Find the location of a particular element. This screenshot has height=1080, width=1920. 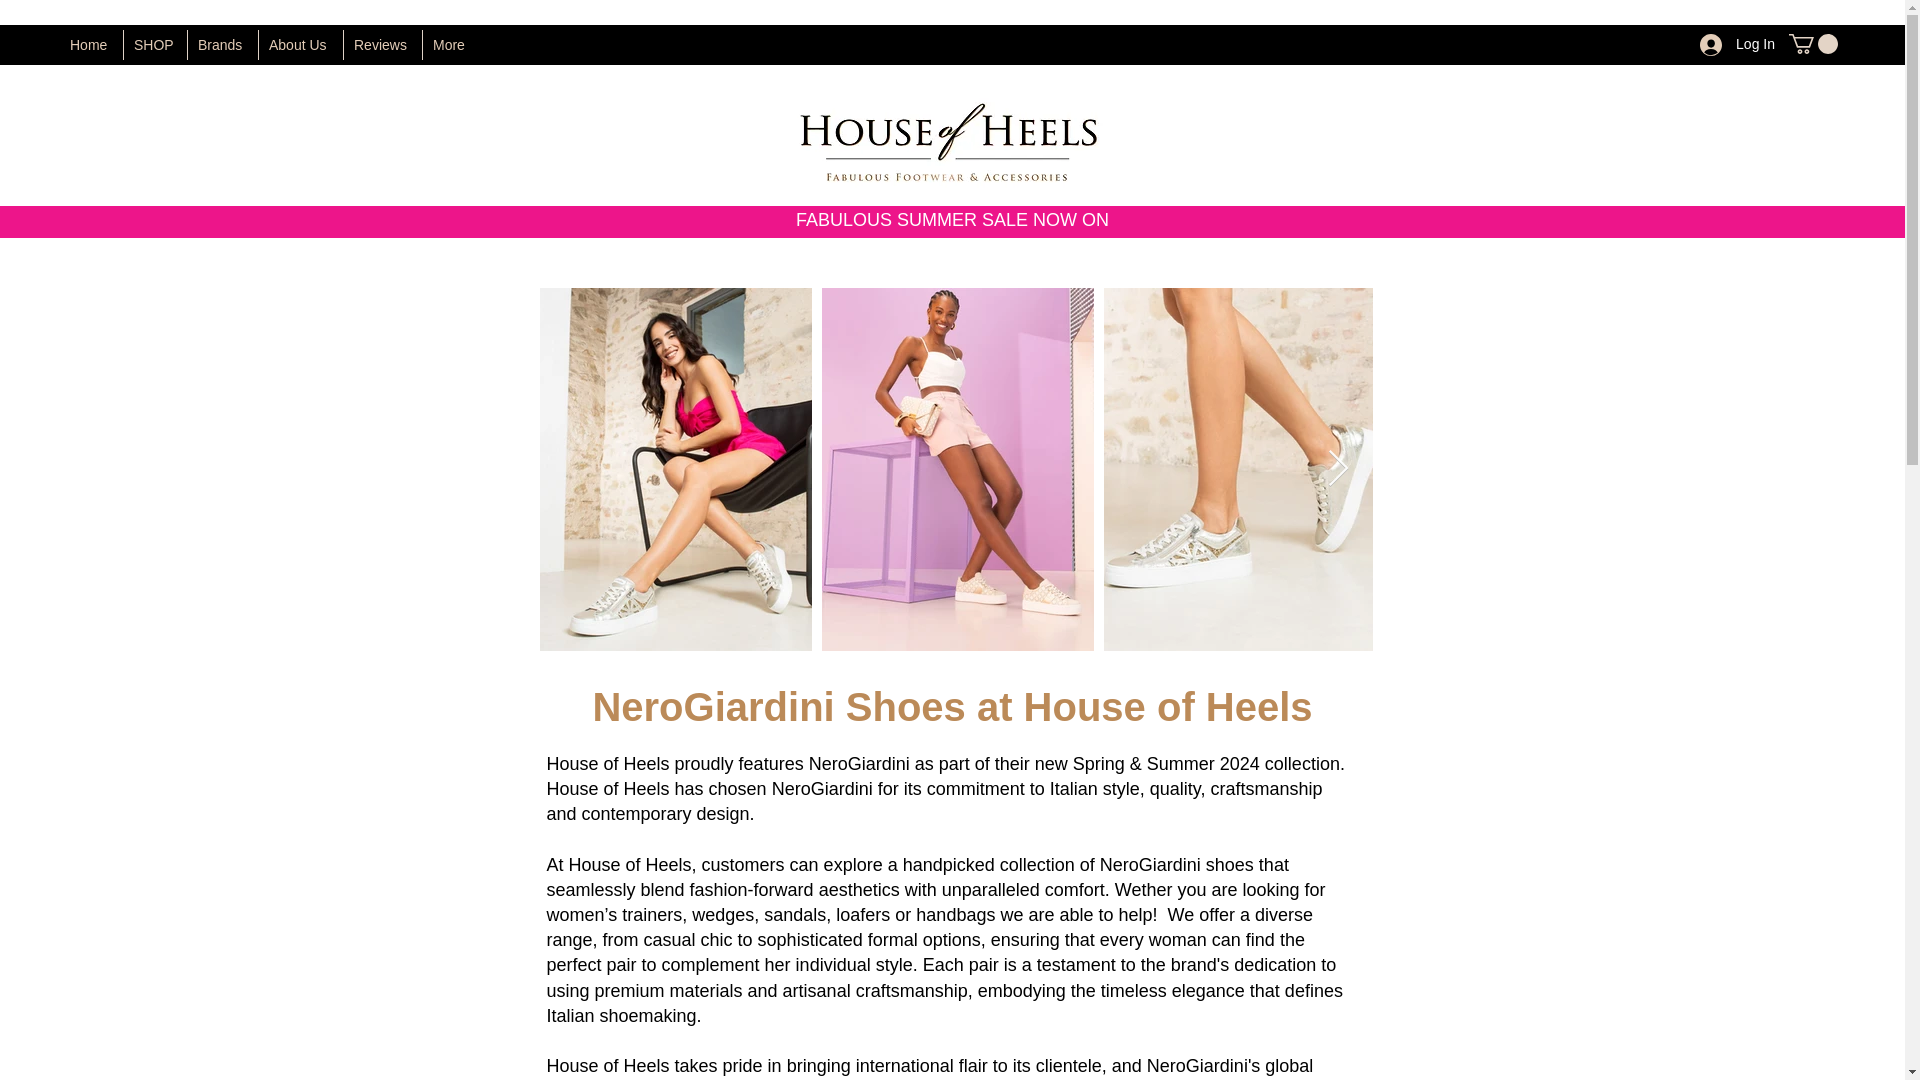

Log In is located at coordinates (1737, 44).